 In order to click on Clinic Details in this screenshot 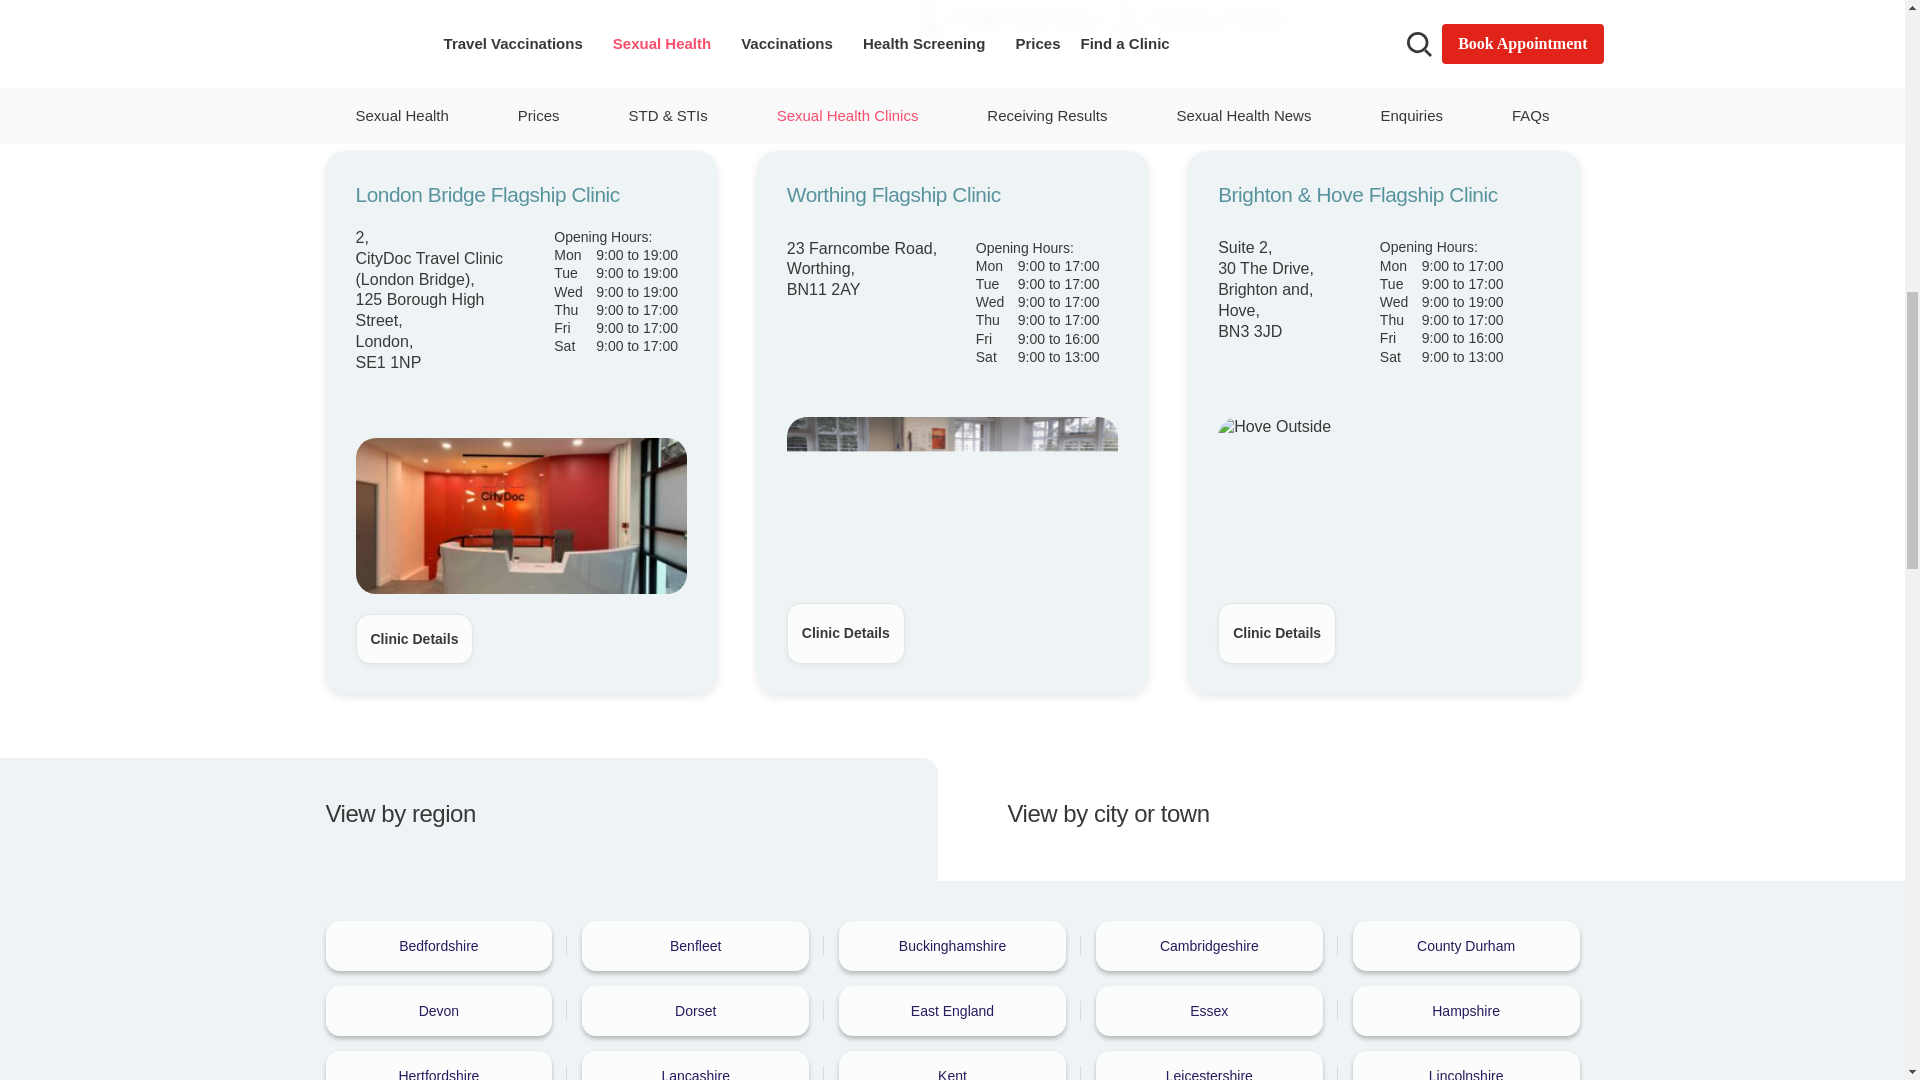, I will do `click(1276, 632)`.